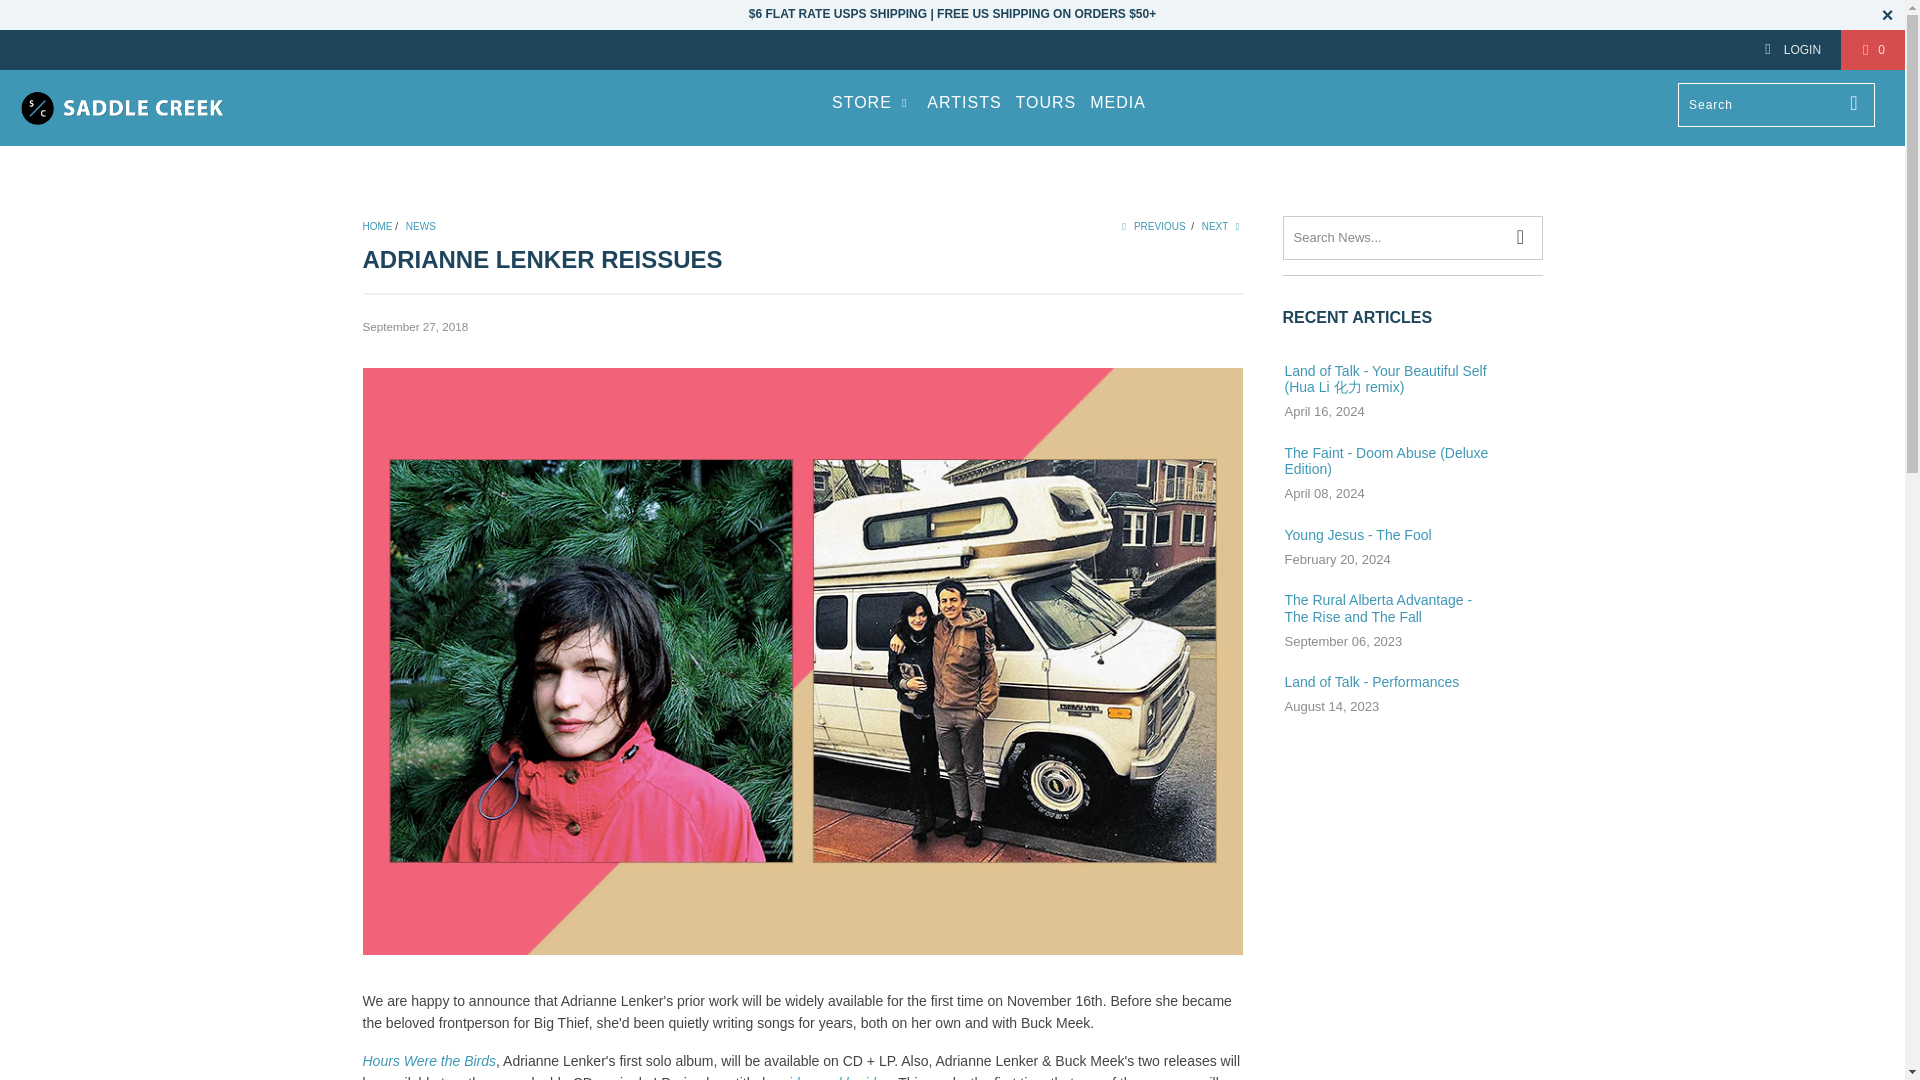 The height and width of the screenshot is (1080, 1920). Describe the element at coordinates (162, 108) in the screenshot. I see `Saddle Creek` at that location.